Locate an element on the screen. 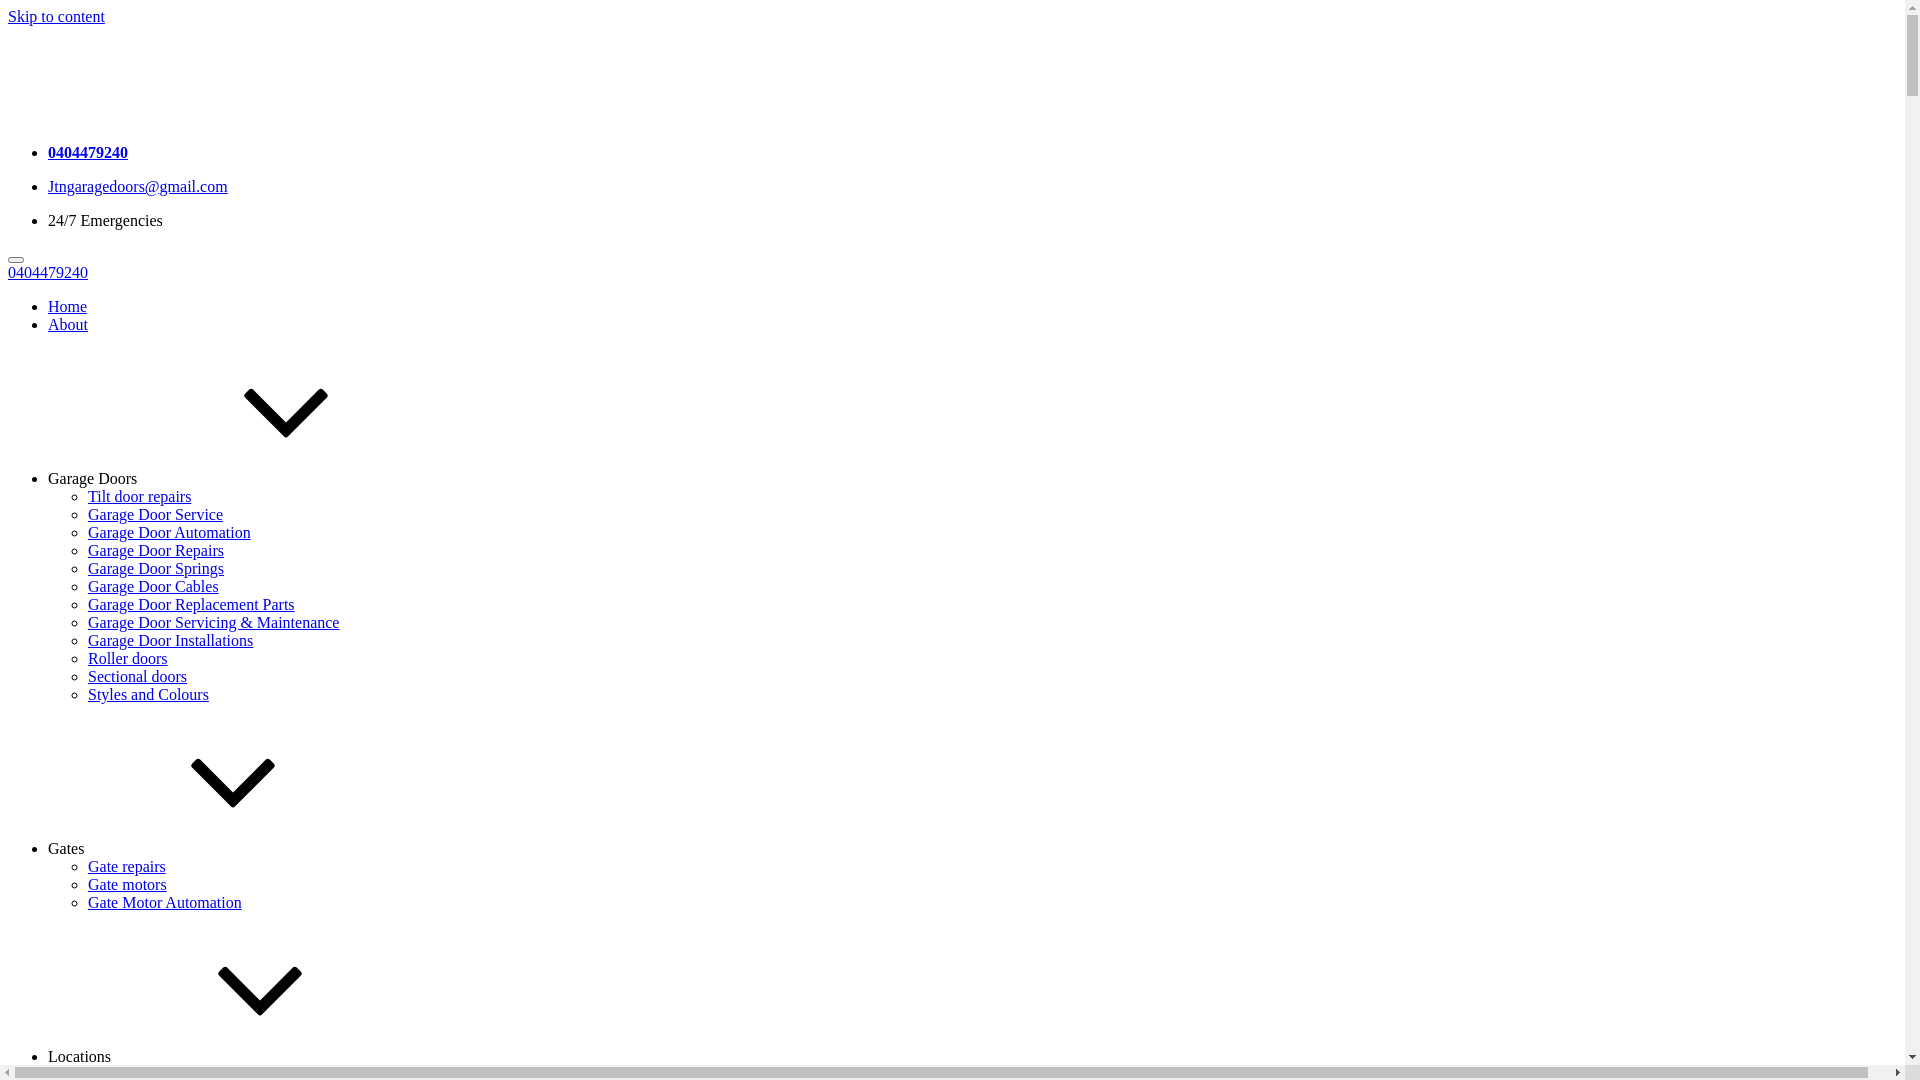 The image size is (1920, 1080). Sectional doors is located at coordinates (138, 676).